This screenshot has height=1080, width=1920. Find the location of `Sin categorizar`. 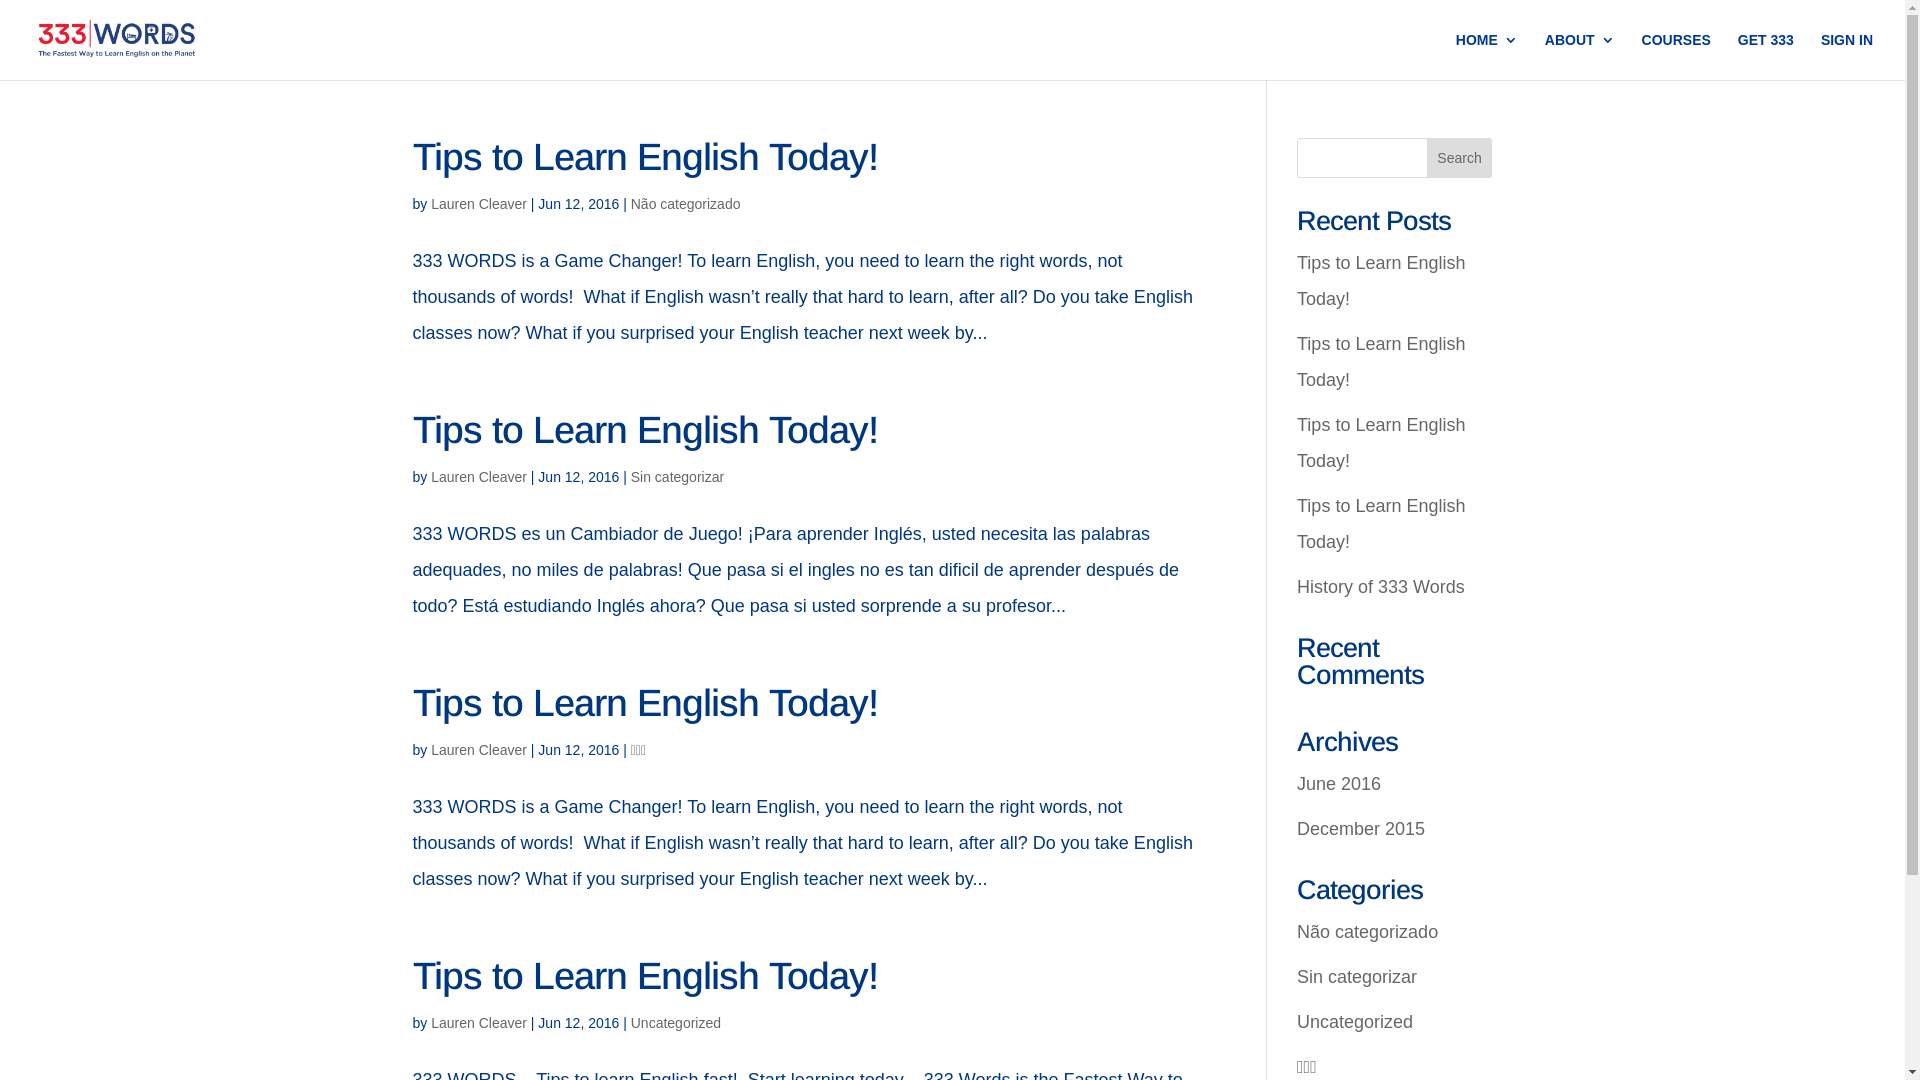

Sin categorizar is located at coordinates (1357, 977).